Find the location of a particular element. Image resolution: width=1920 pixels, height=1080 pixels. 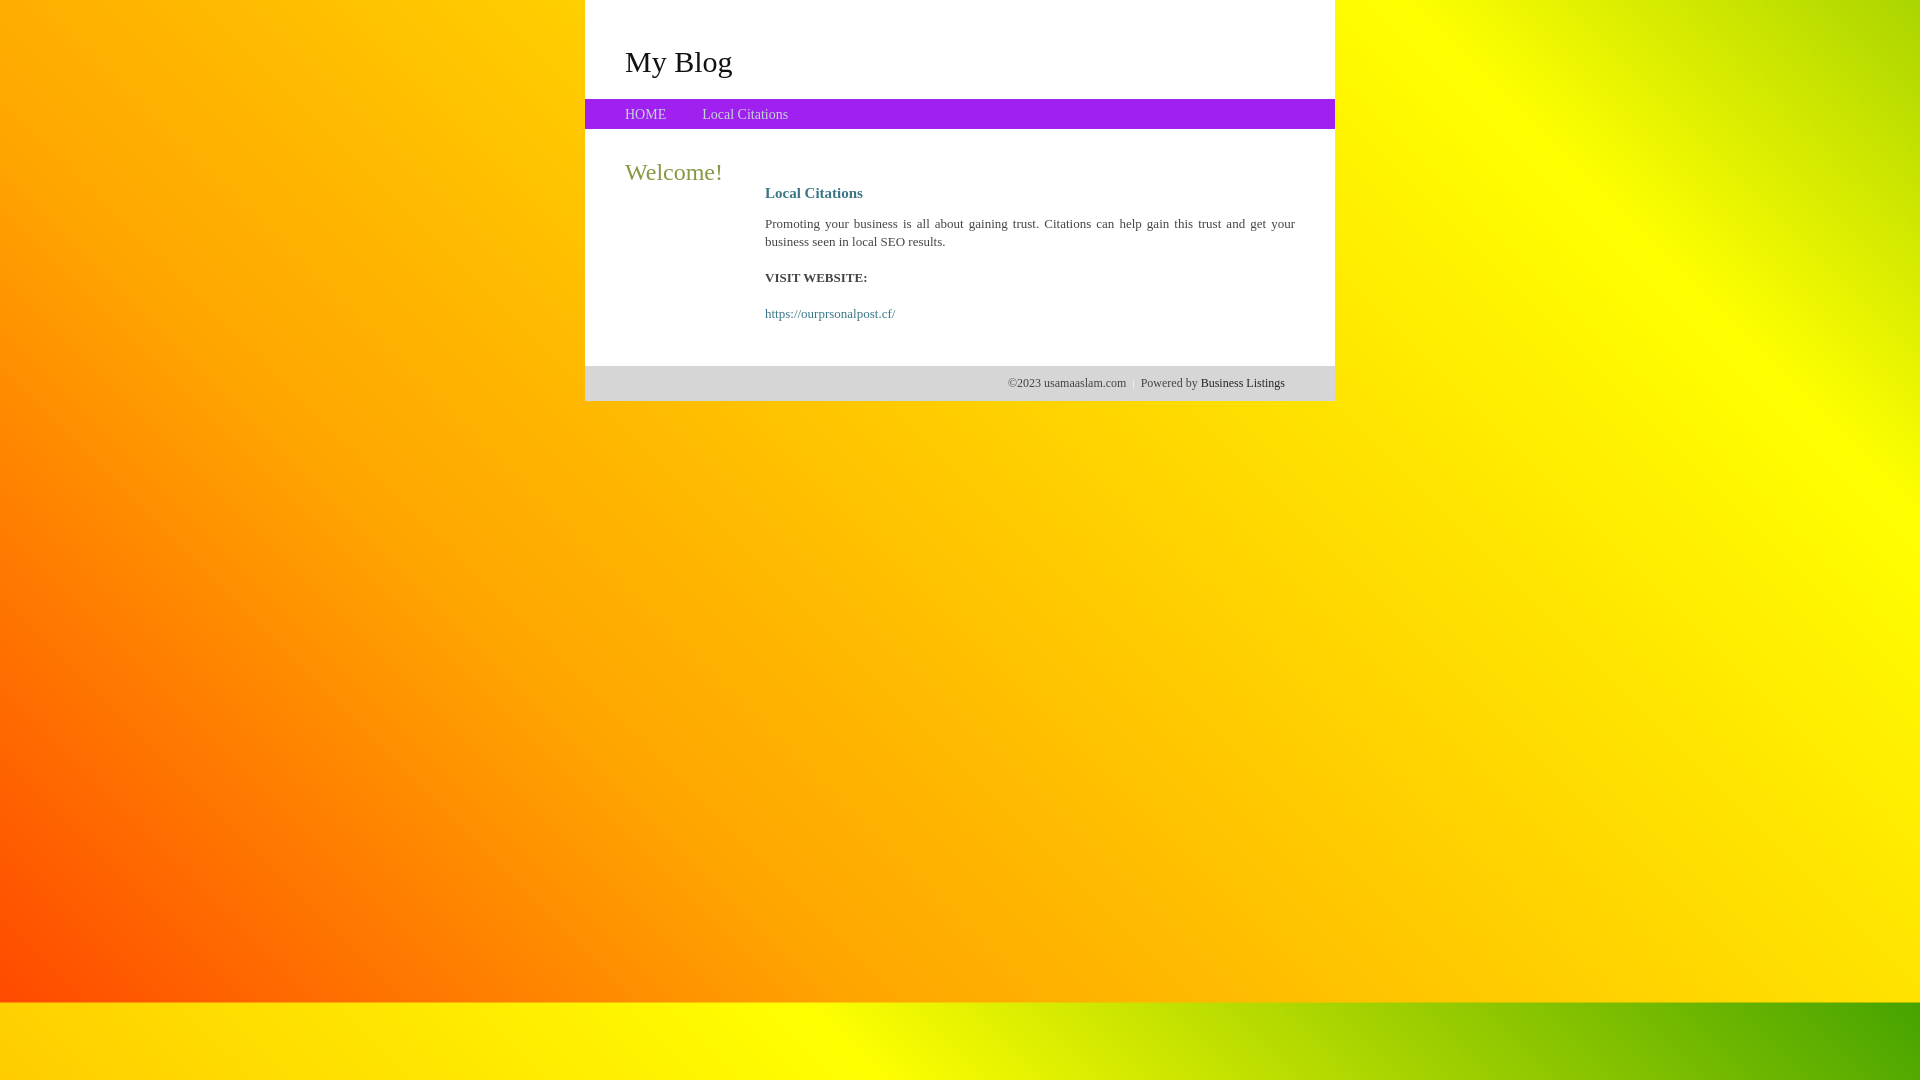

My Blog is located at coordinates (679, 61).